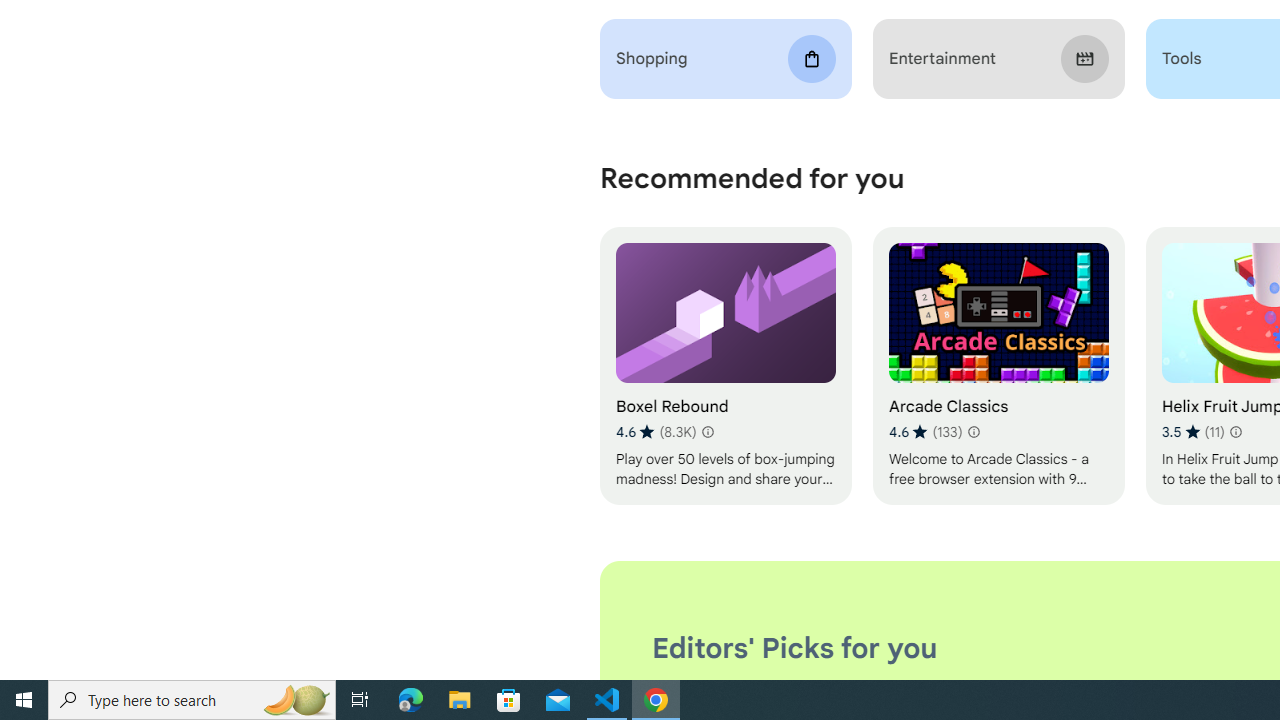  I want to click on Shopping, so click(726, 59).